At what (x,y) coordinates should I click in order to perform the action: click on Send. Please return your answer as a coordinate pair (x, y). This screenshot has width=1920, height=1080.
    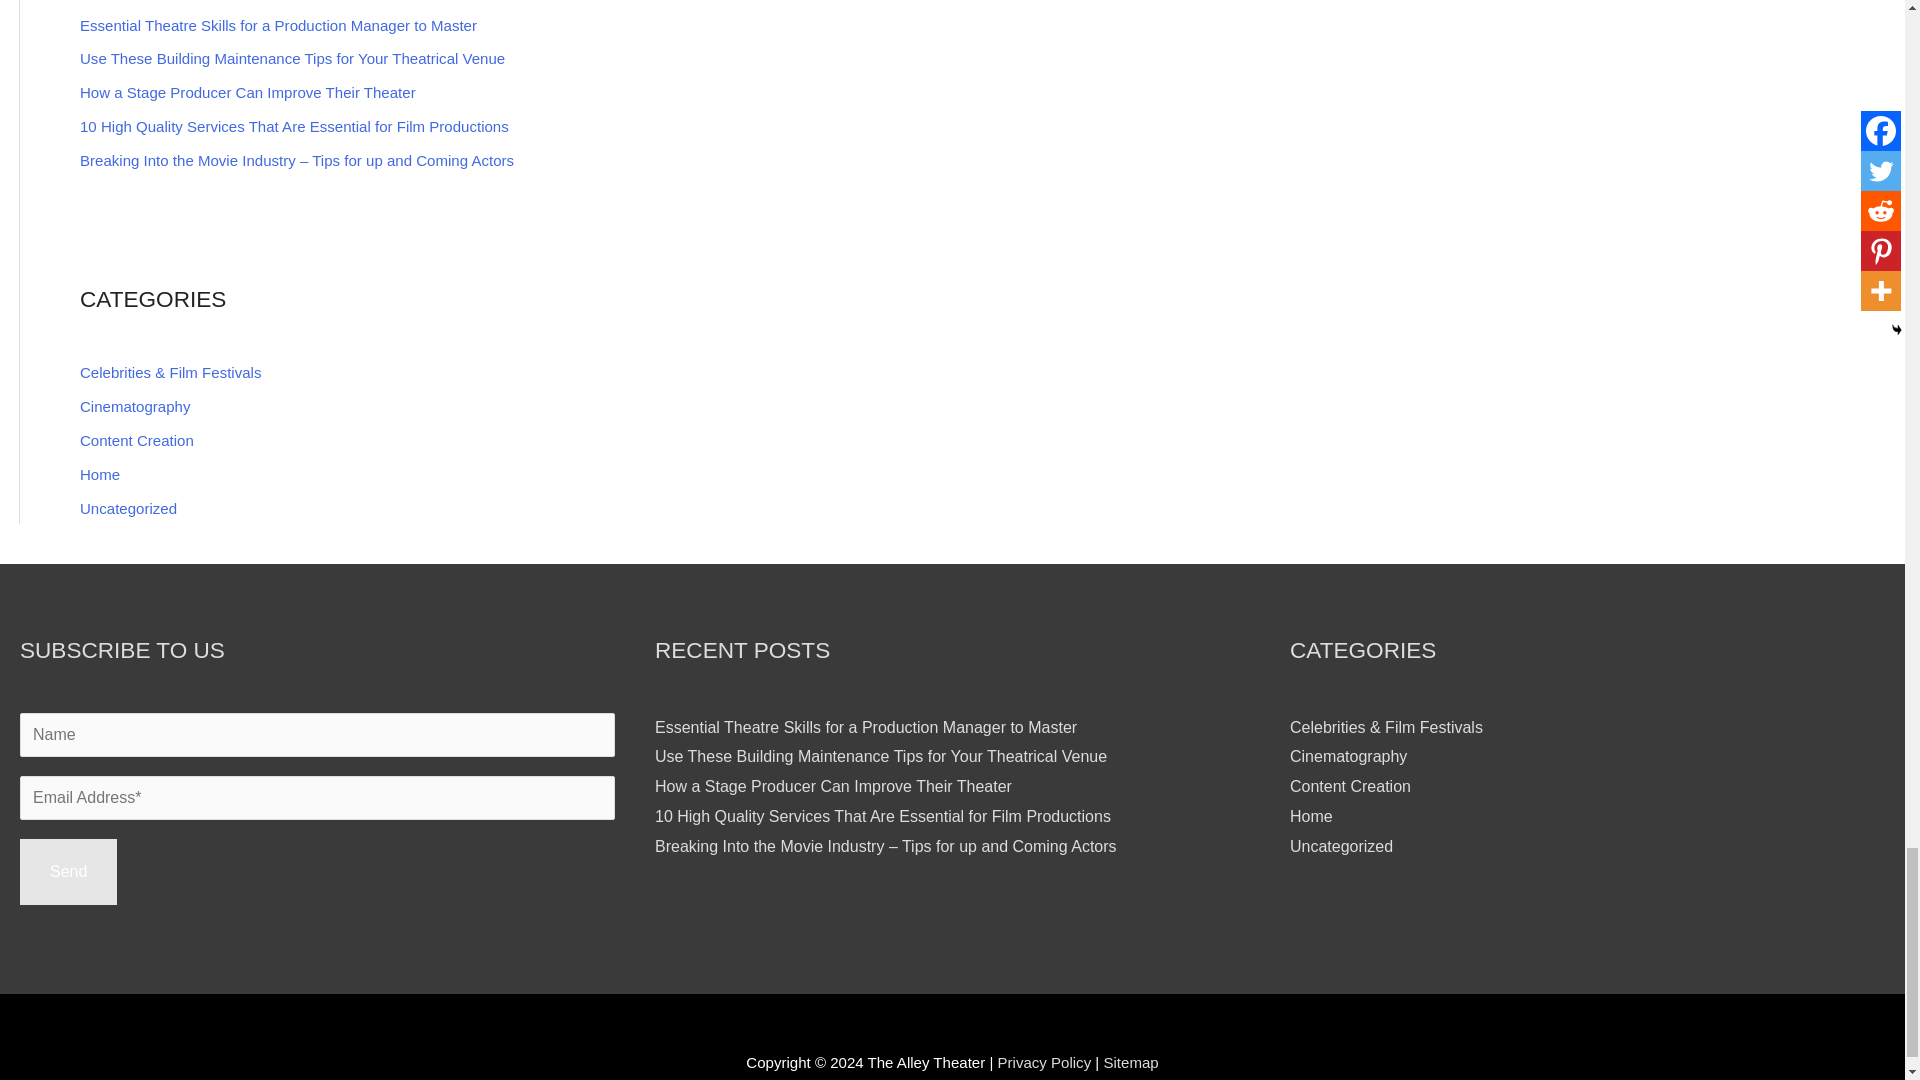
    Looking at the image, I should click on (68, 872).